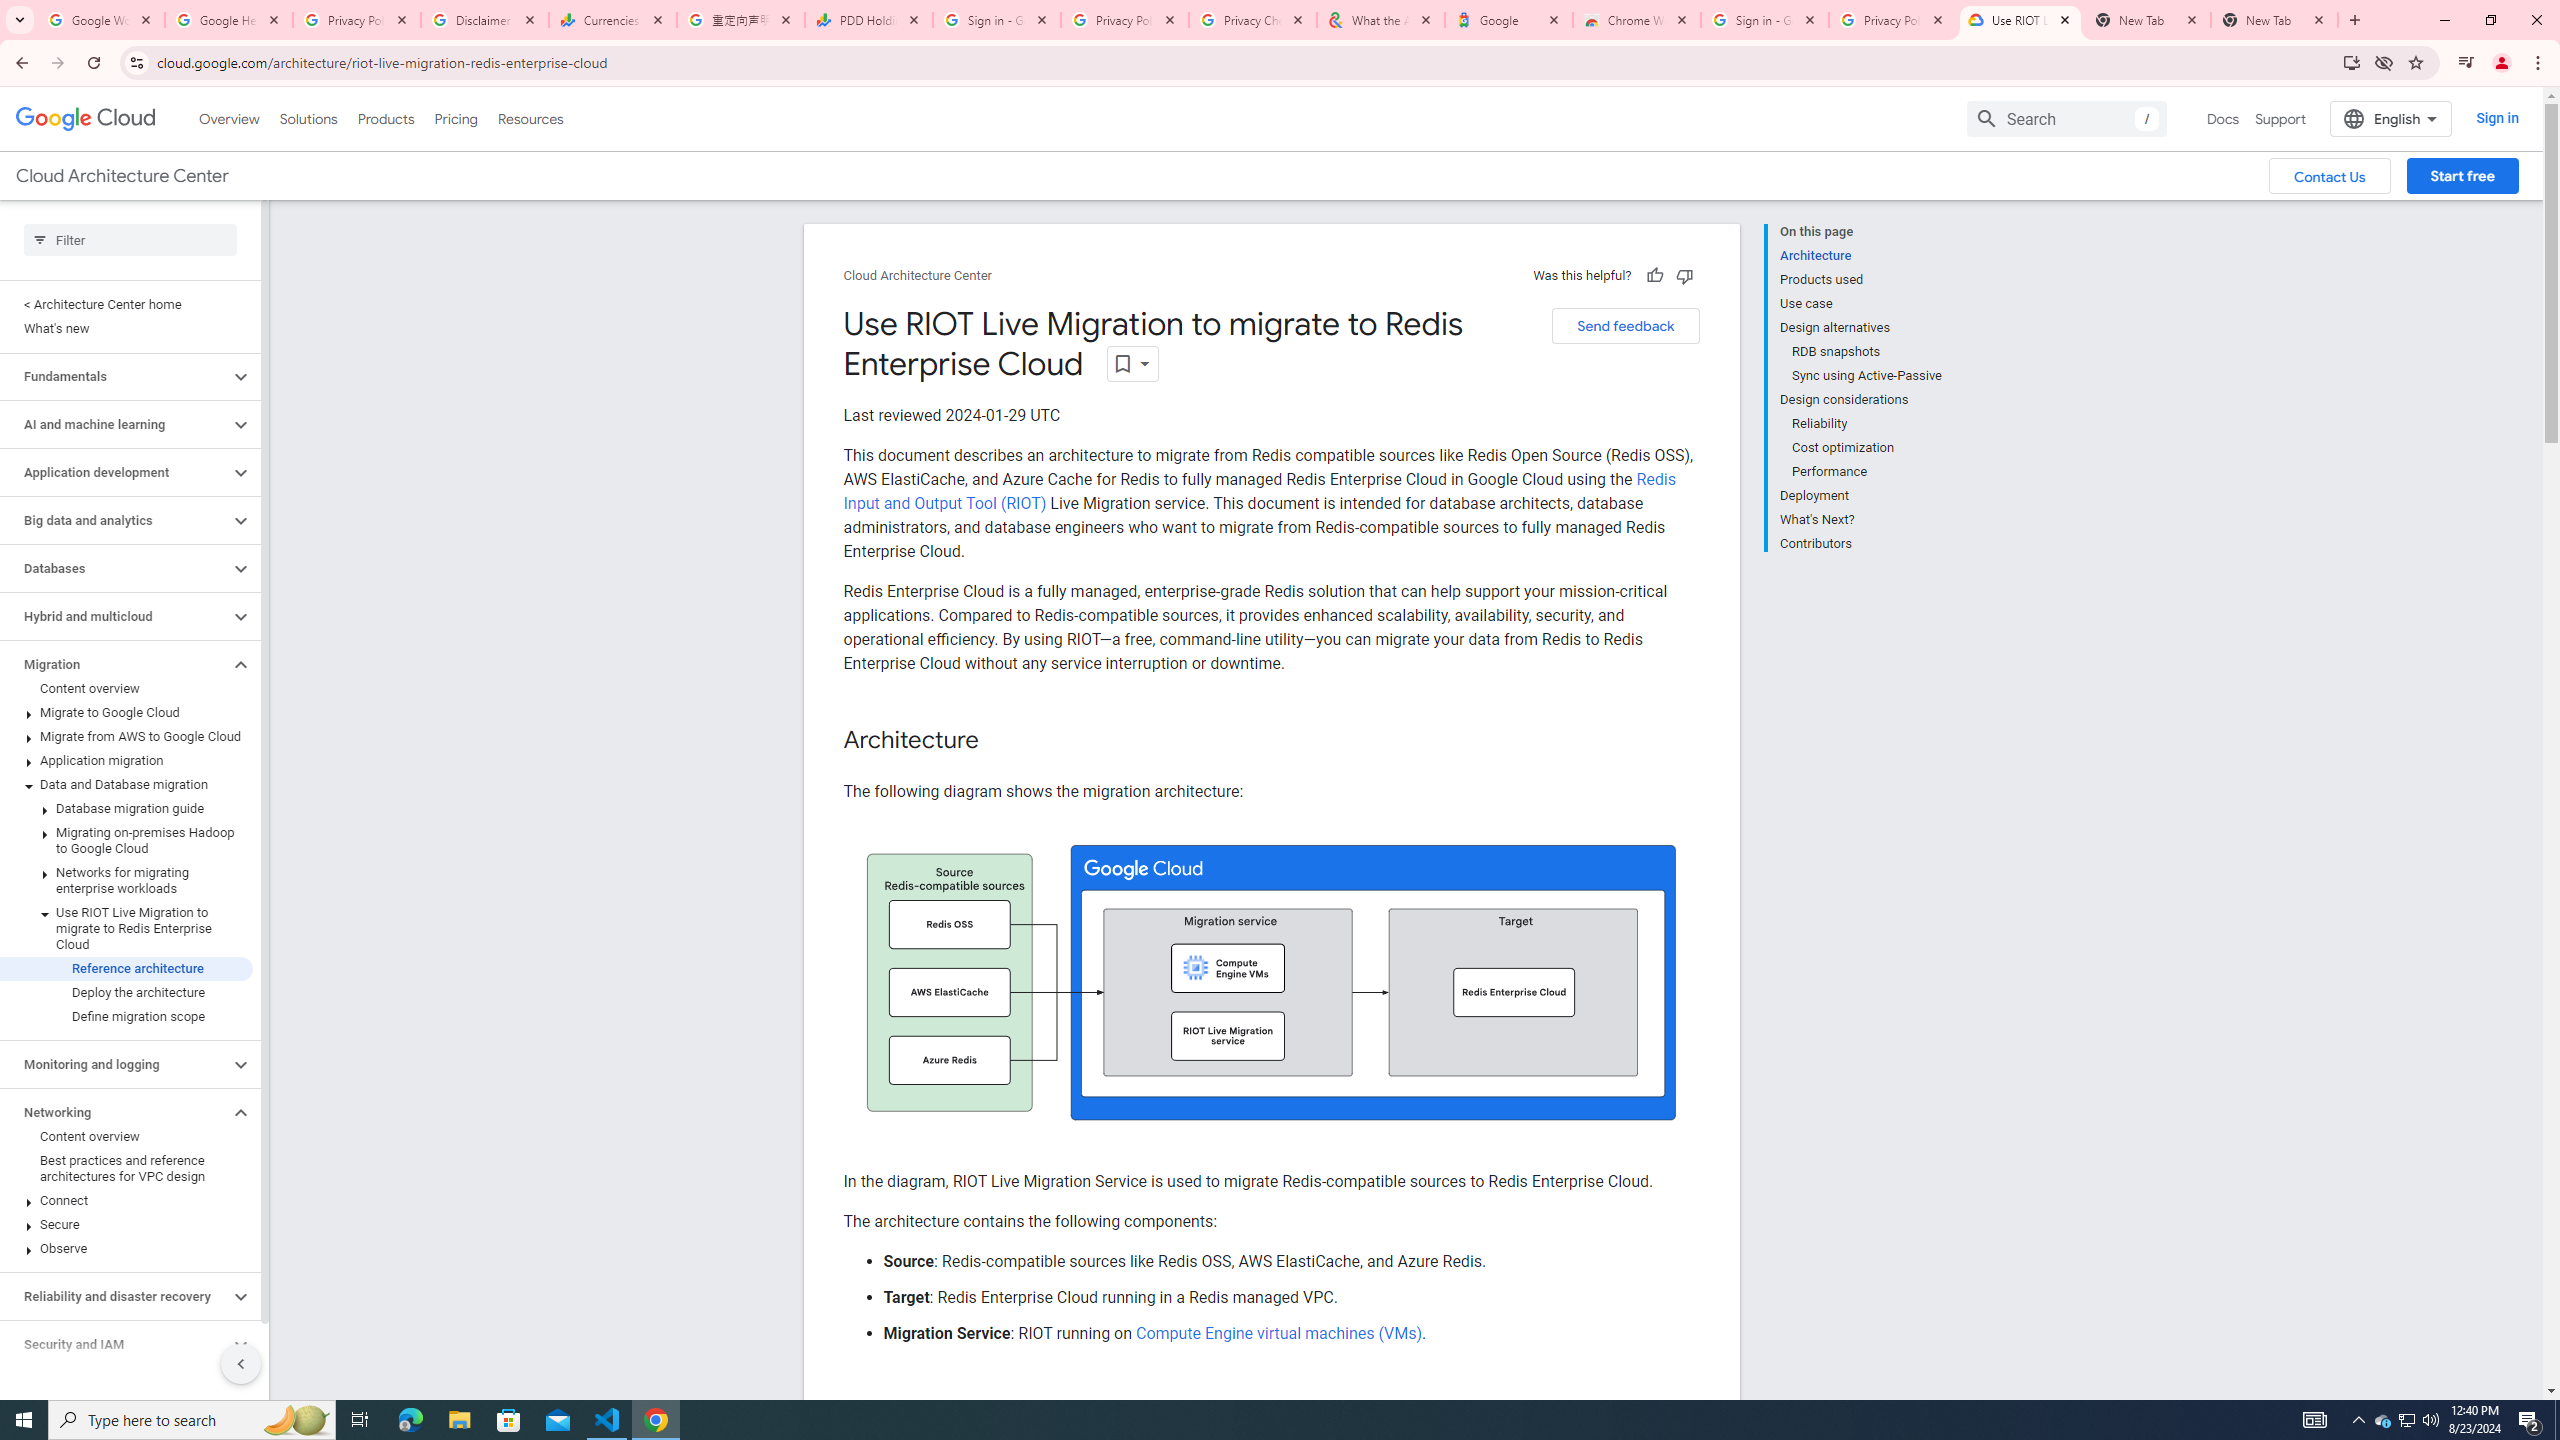 The width and height of the screenshot is (2560, 1440). What do you see at coordinates (2274, 20) in the screenshot?
I see `New Tab` at bounding box center [2274, 20].